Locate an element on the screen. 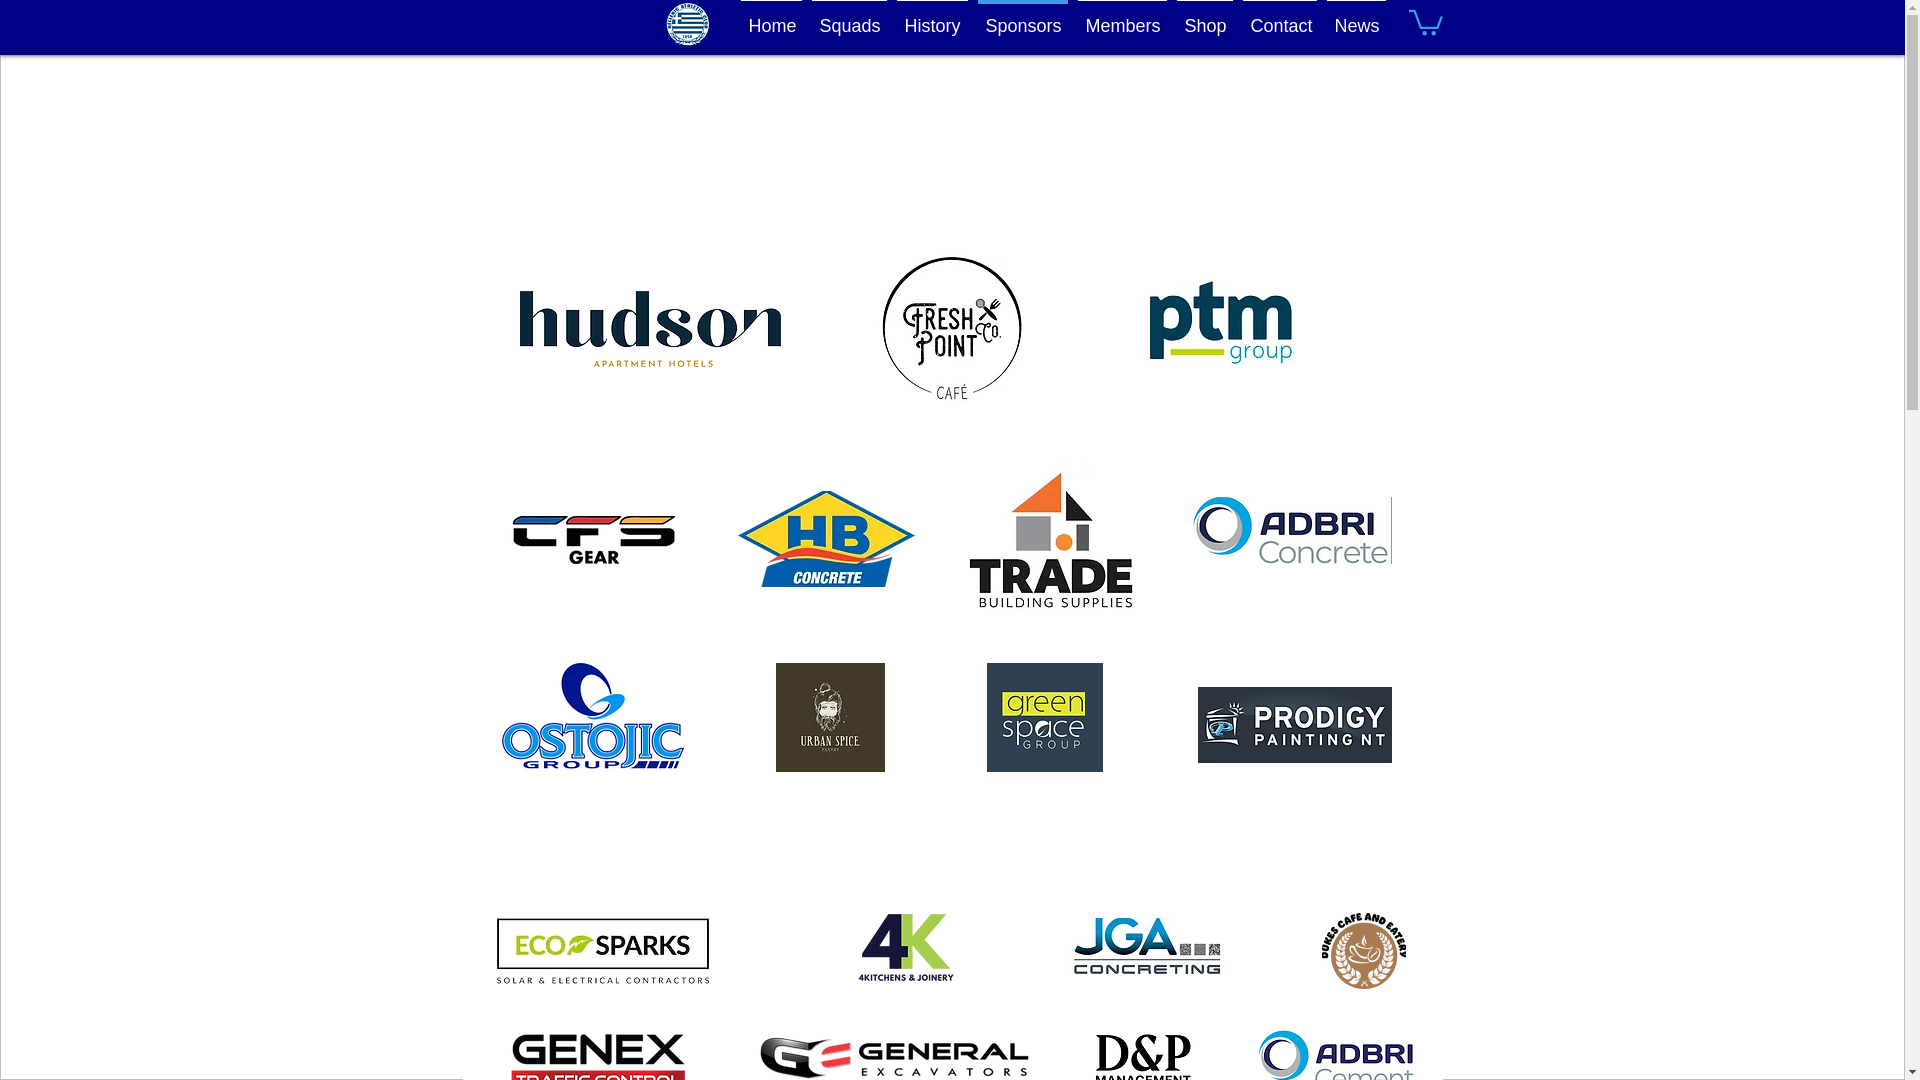 This screenshot has height=1080, width=1920. Squads is located at coordinates (848, 17).